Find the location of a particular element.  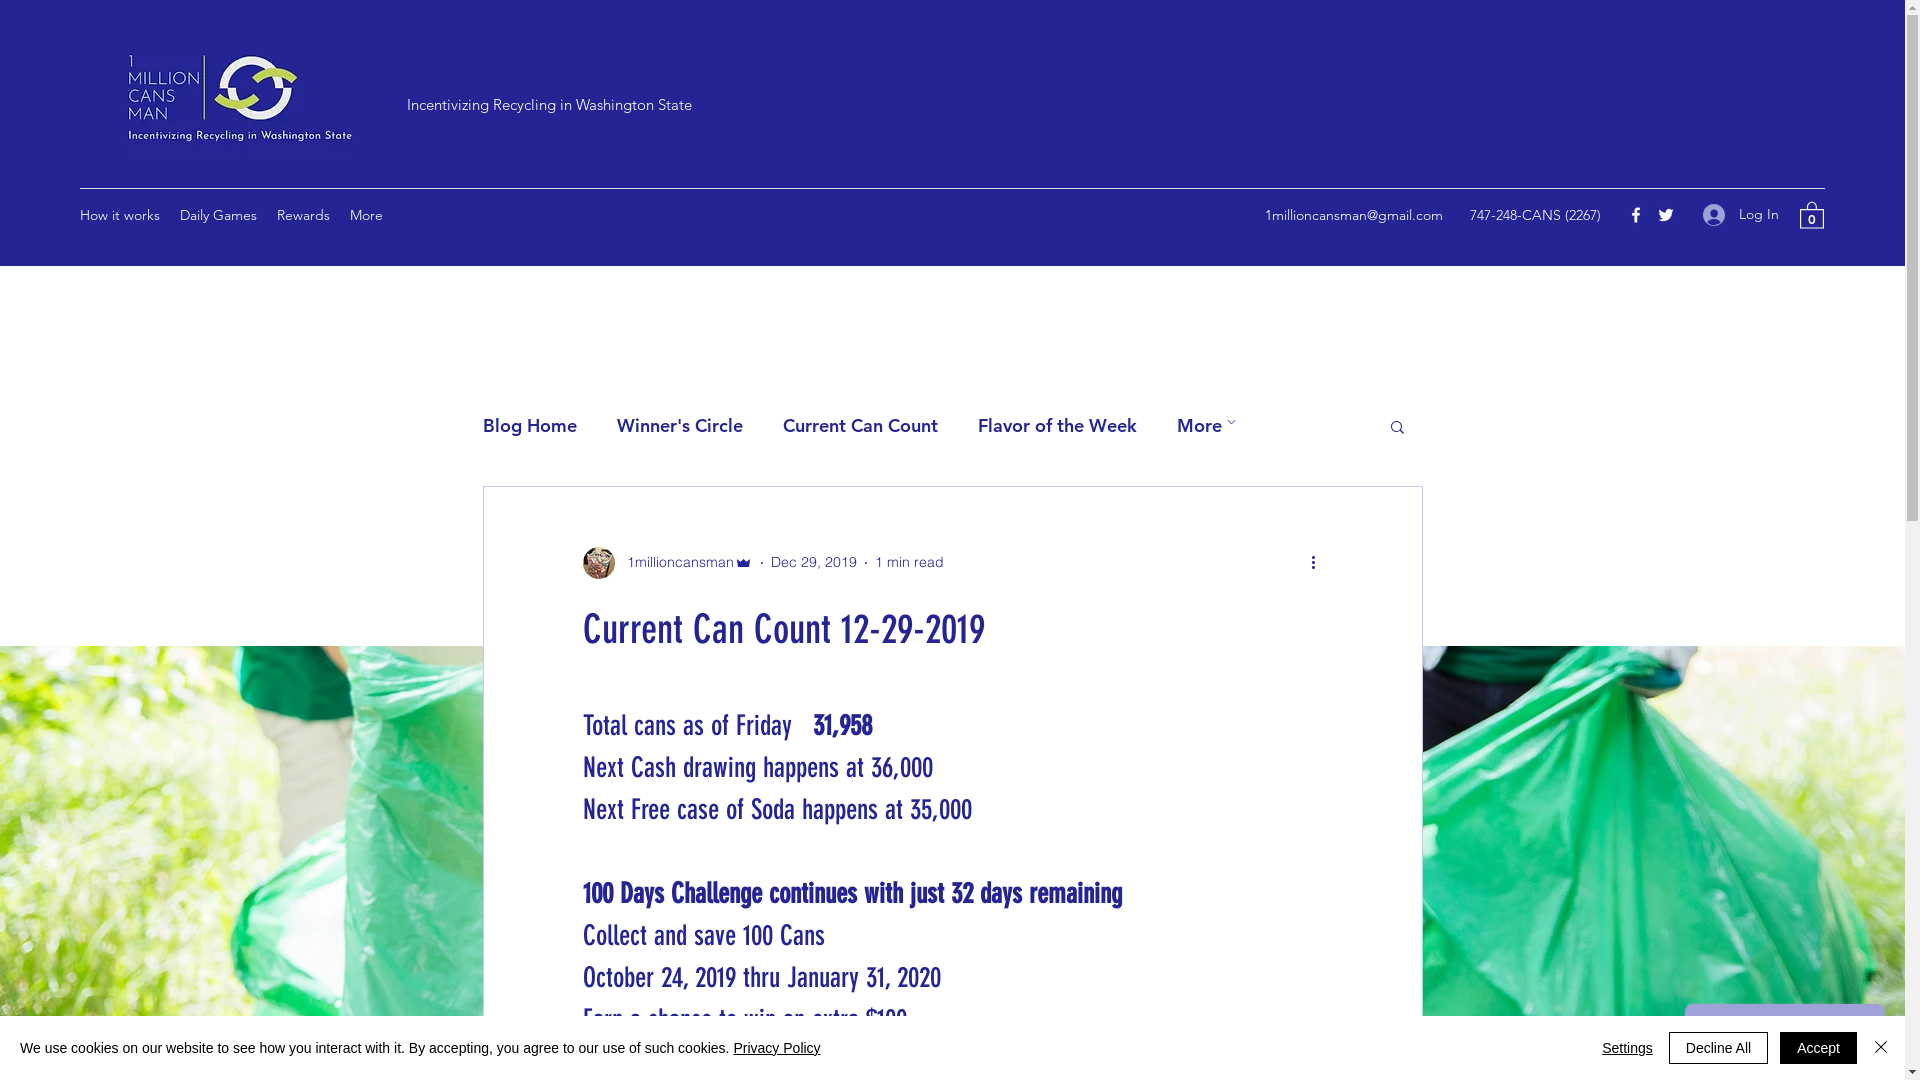

0 is located at coordinates (1812, 214).